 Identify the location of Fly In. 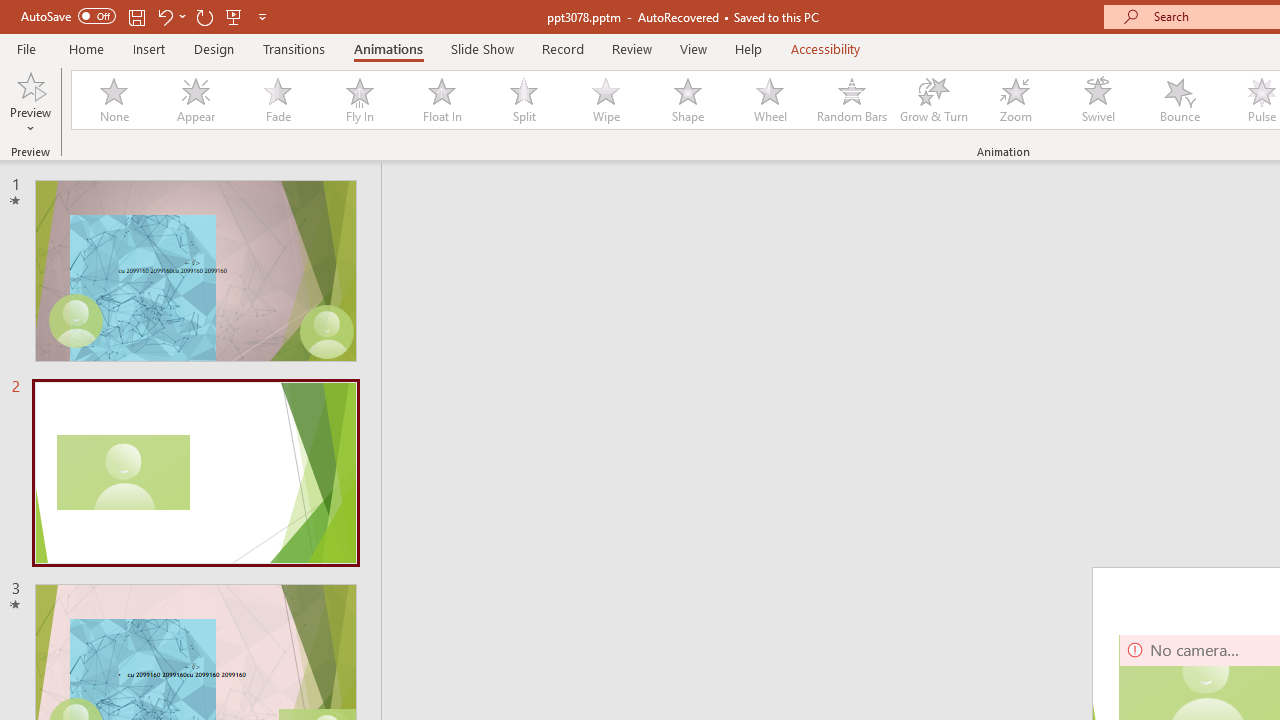
(359, 100).